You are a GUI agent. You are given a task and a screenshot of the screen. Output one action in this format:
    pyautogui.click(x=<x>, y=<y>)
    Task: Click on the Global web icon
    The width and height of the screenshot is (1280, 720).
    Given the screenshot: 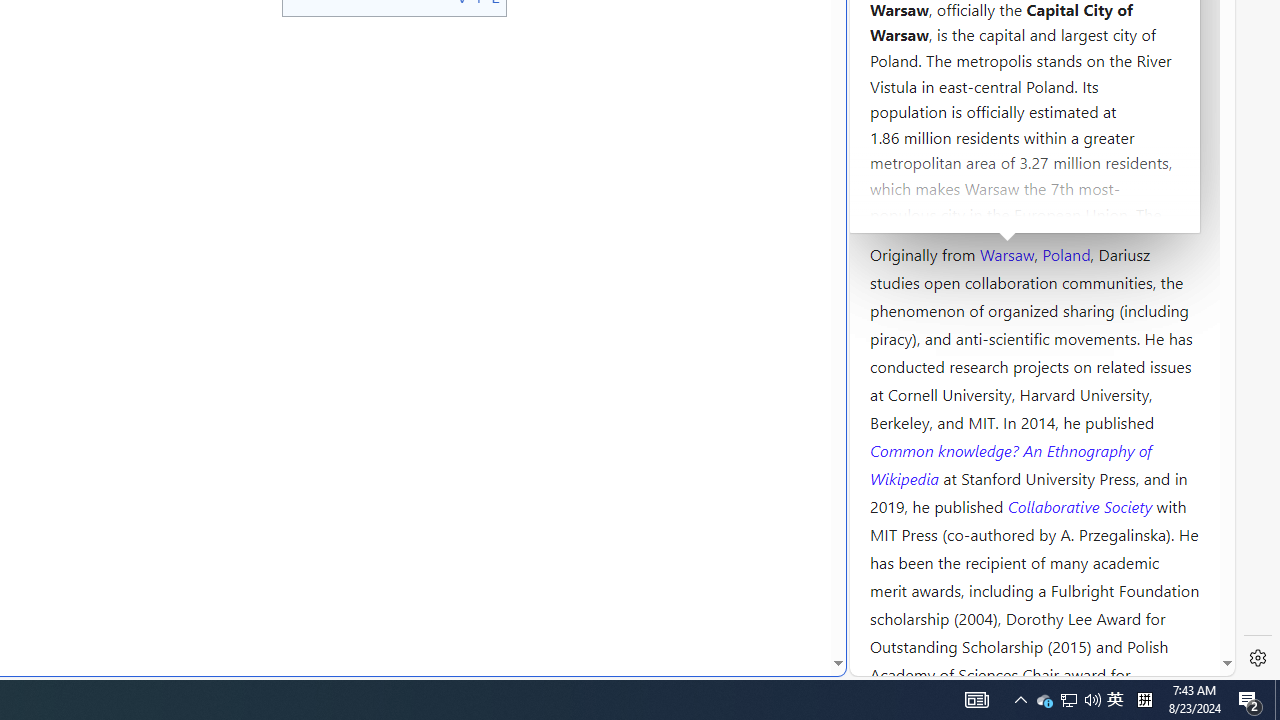 What is the action you would take?
    pyautogui.click(x=888, y=663)
    